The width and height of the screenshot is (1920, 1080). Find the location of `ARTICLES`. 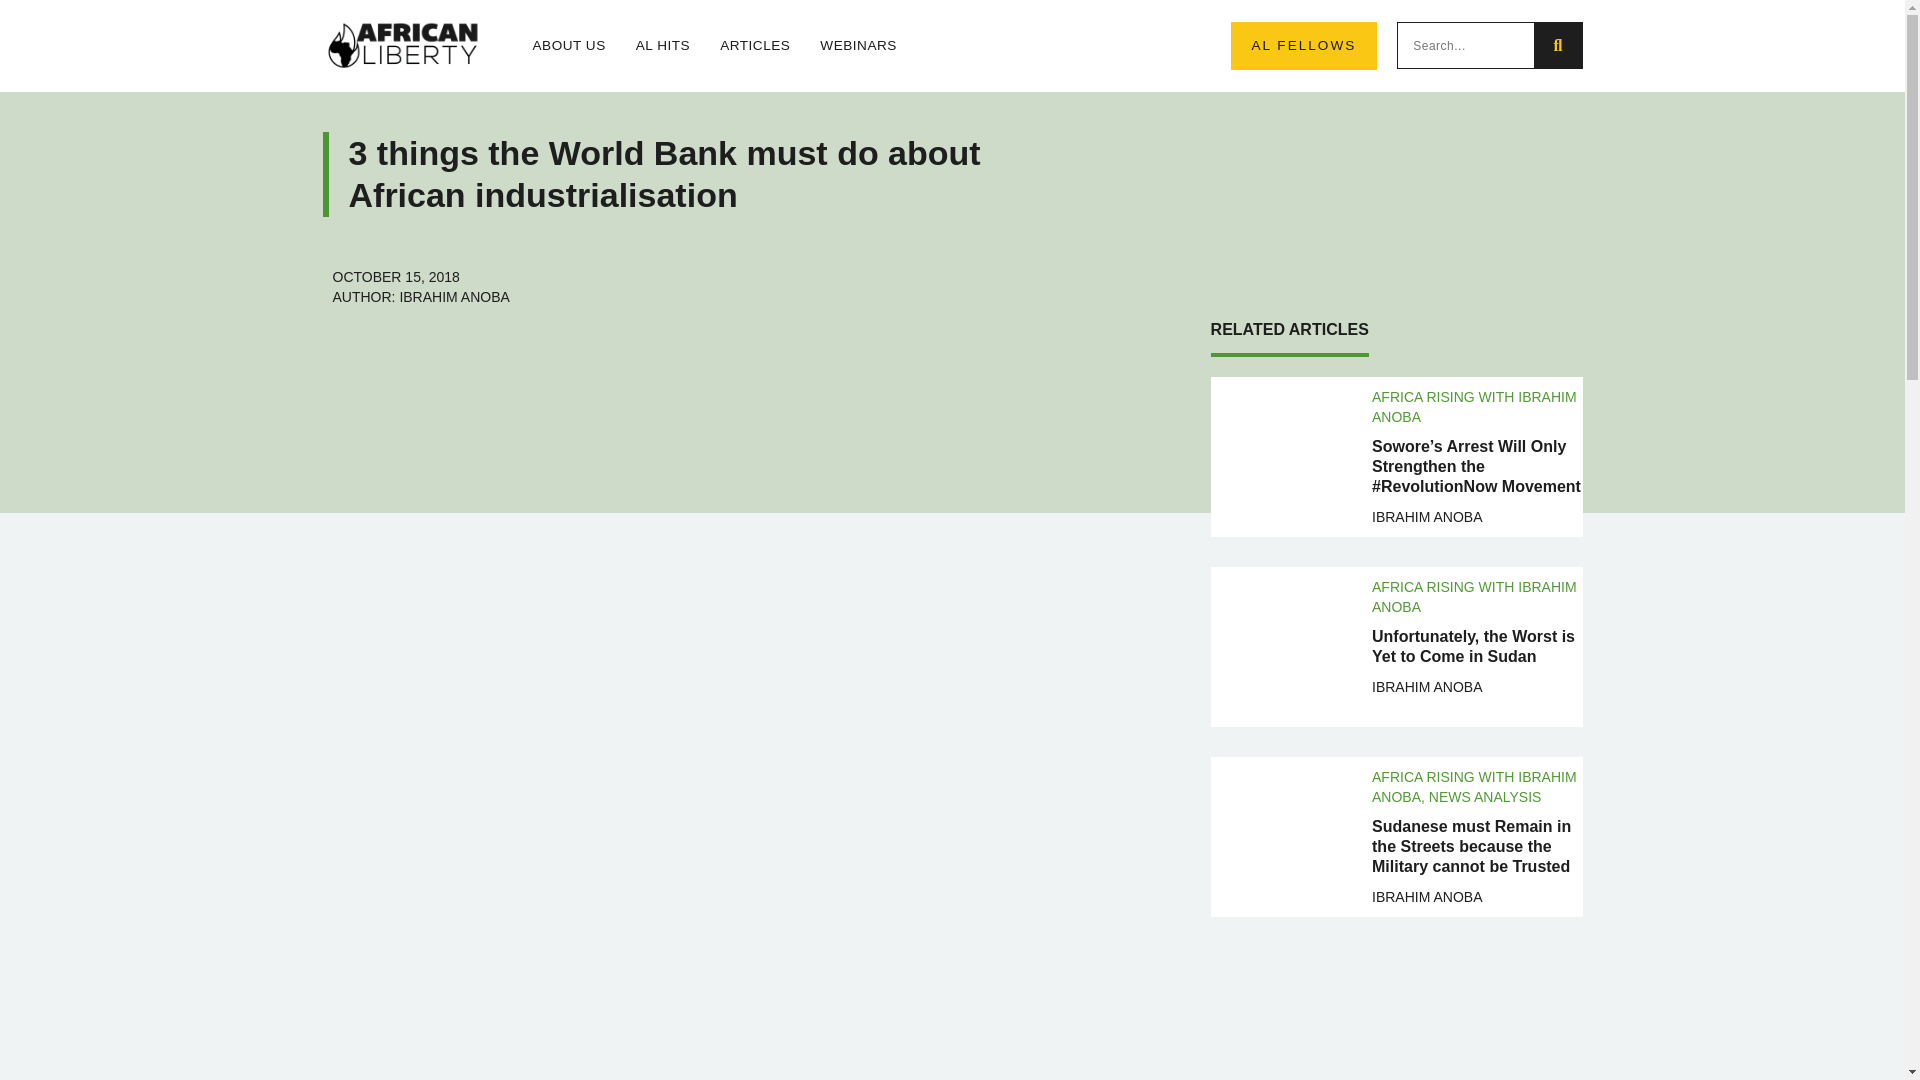

ARTICLES is located at coordinates (754, 46).